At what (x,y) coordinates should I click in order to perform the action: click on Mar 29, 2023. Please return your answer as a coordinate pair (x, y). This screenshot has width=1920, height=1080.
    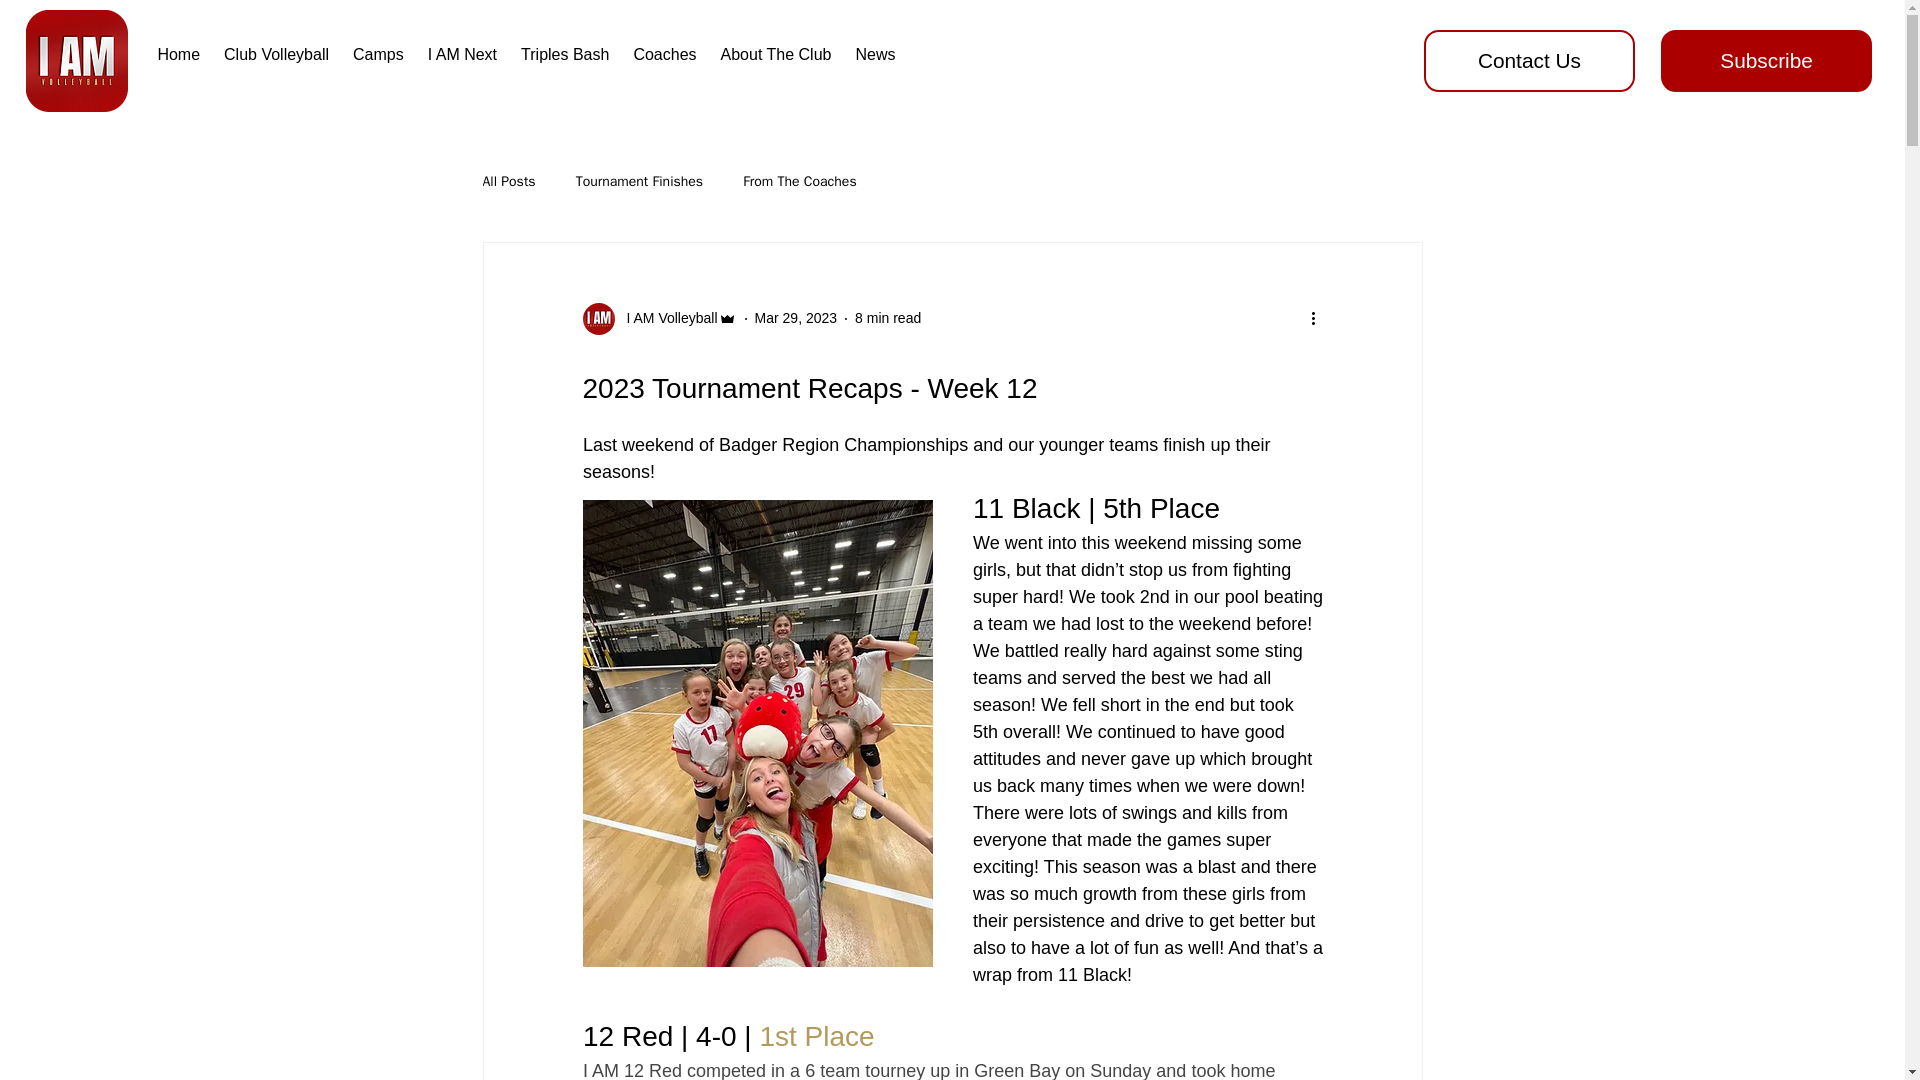
    Looking at the image, I should click on (796, 318).